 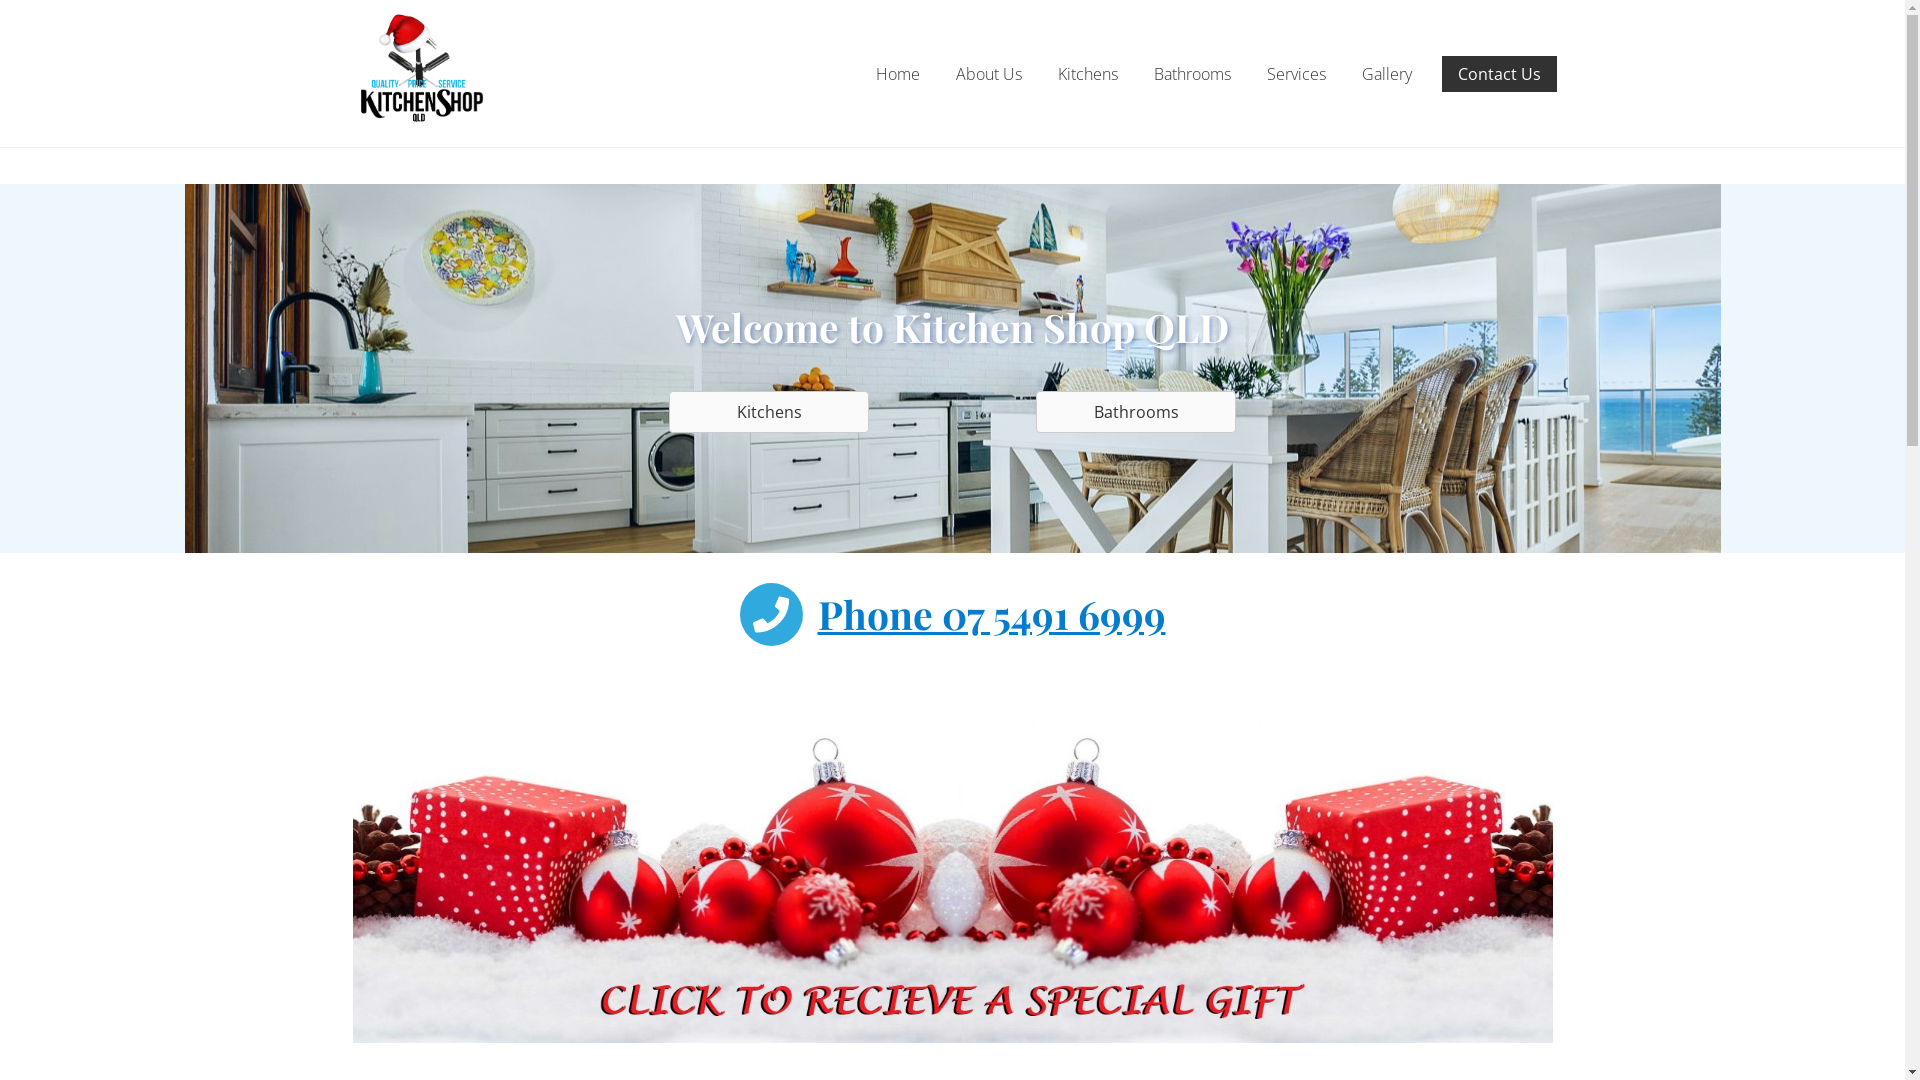 I want to click on Home, so click(x=898, y=74).